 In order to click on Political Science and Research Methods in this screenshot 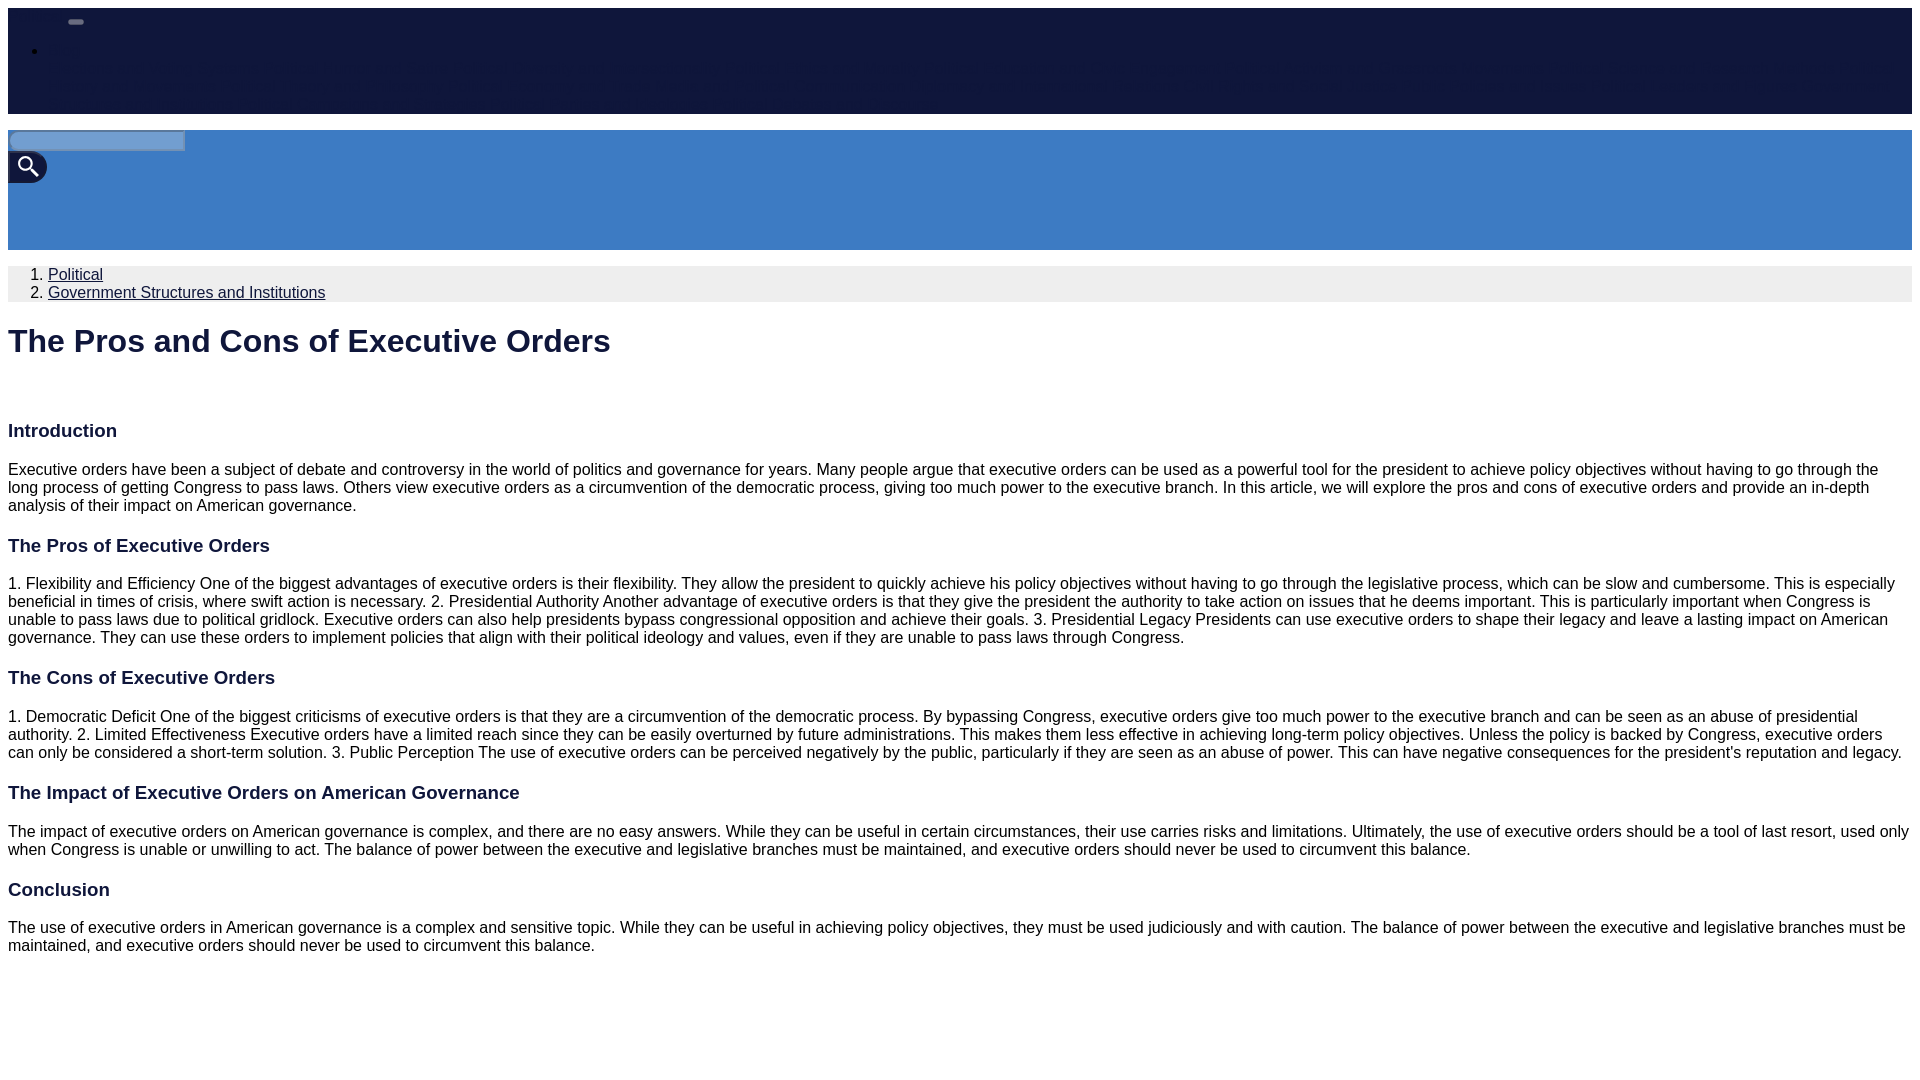, I will do `click(1690, 68)`.